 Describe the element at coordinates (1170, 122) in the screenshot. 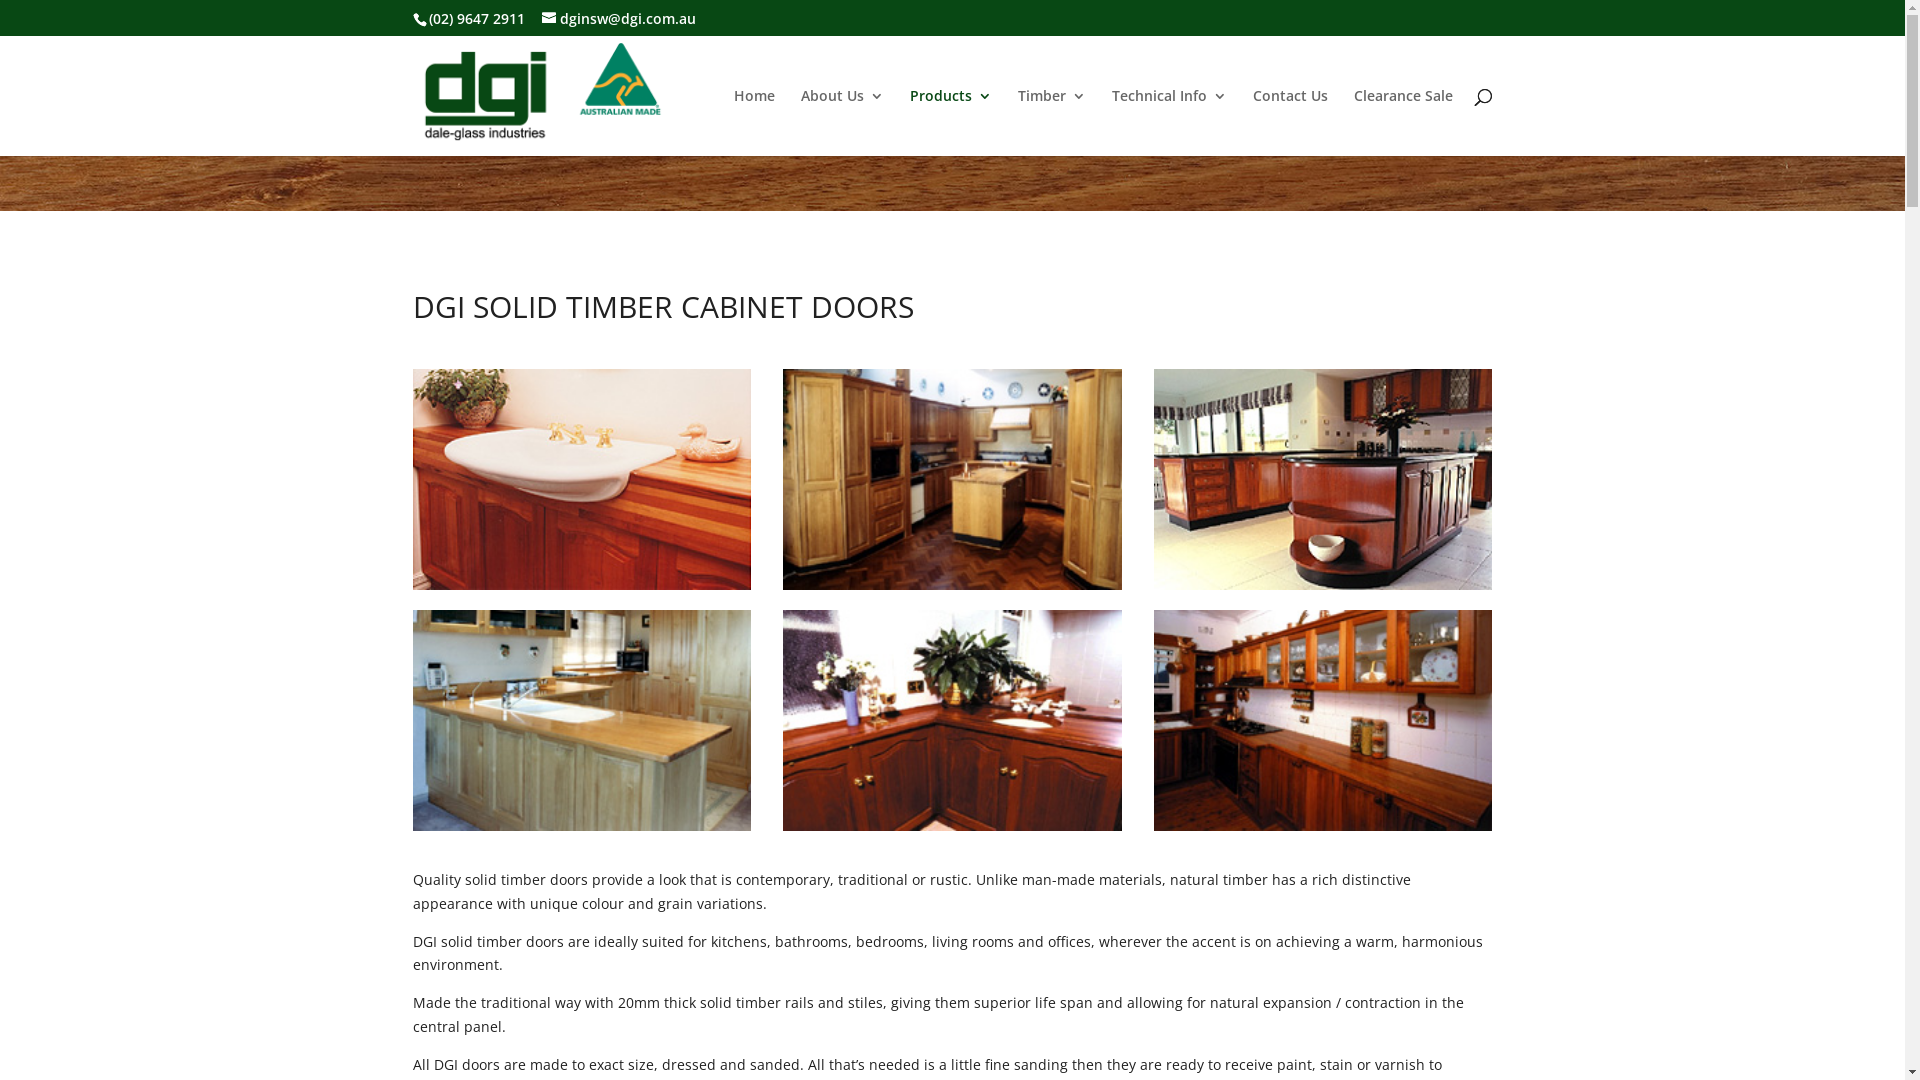

I see `Technical Info` at that location.